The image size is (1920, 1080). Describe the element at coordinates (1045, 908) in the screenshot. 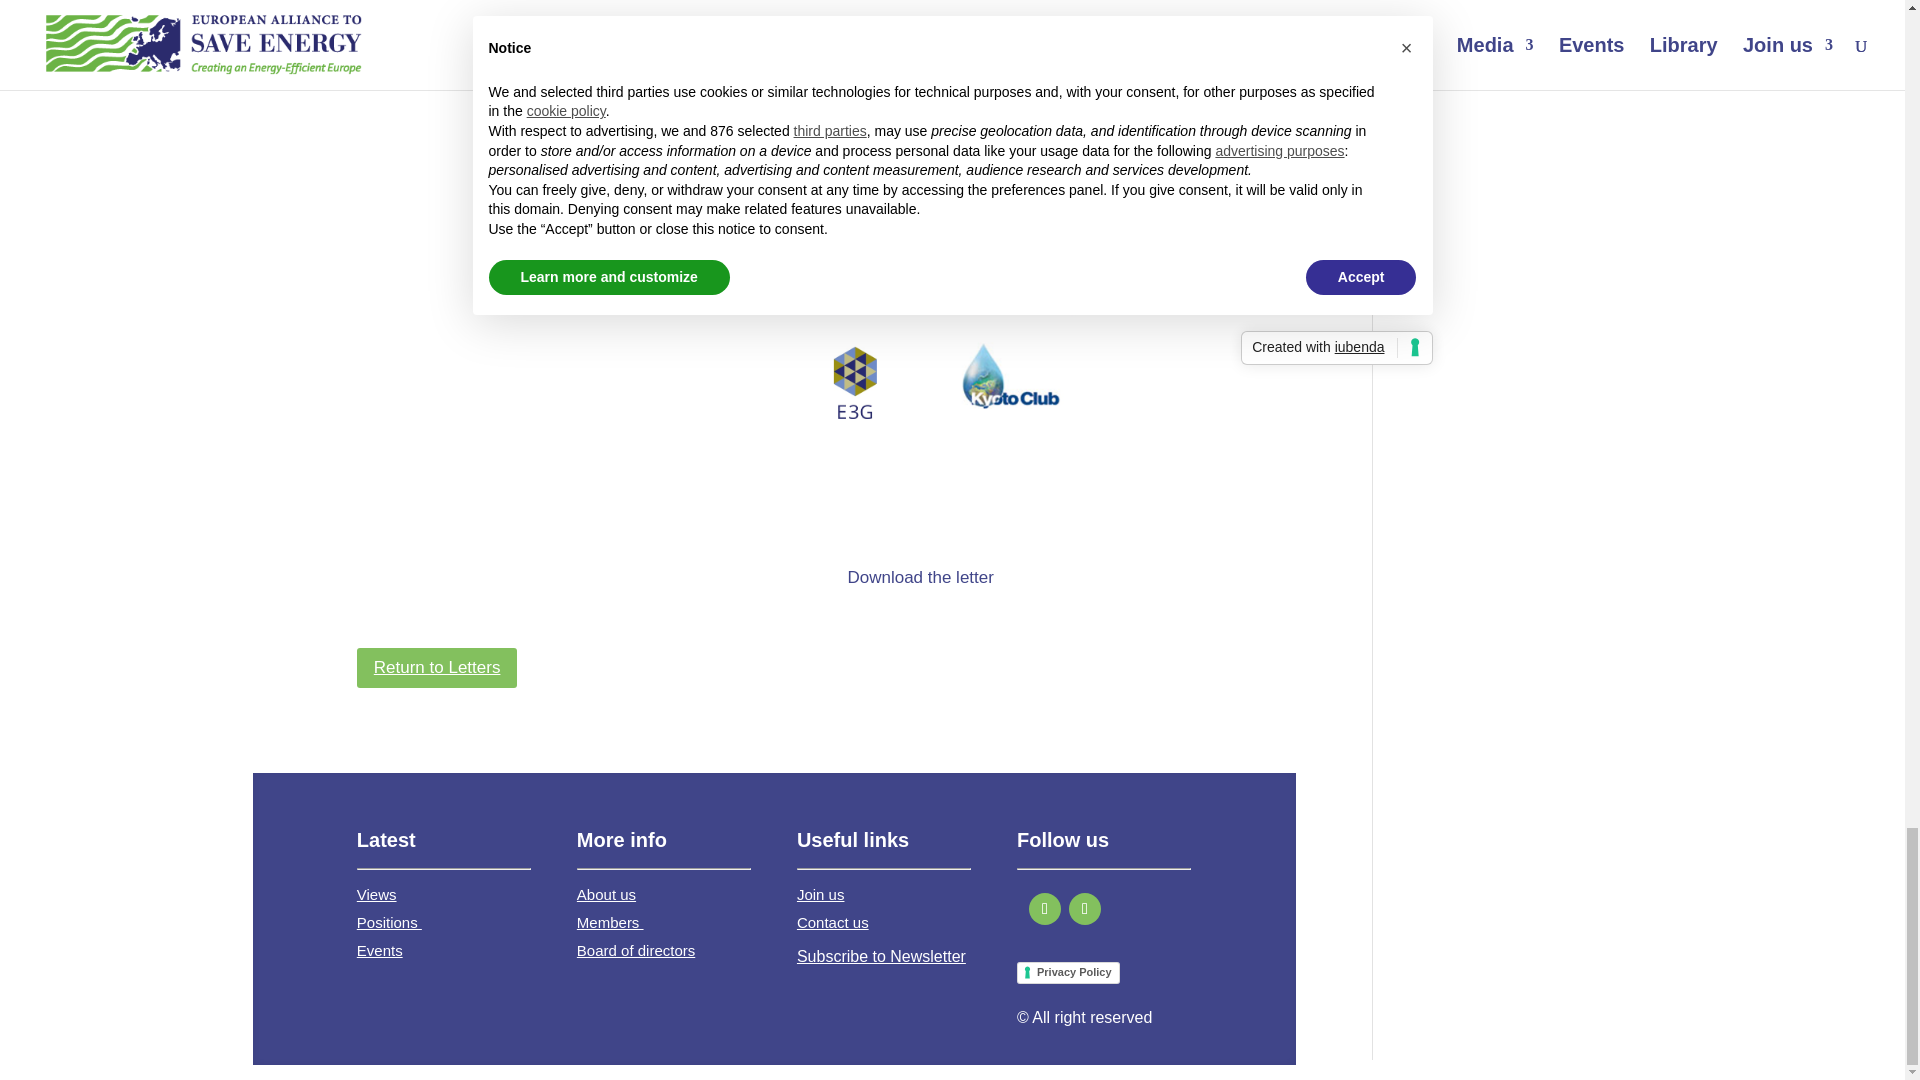

I see `Follow on Twitter` at that location.